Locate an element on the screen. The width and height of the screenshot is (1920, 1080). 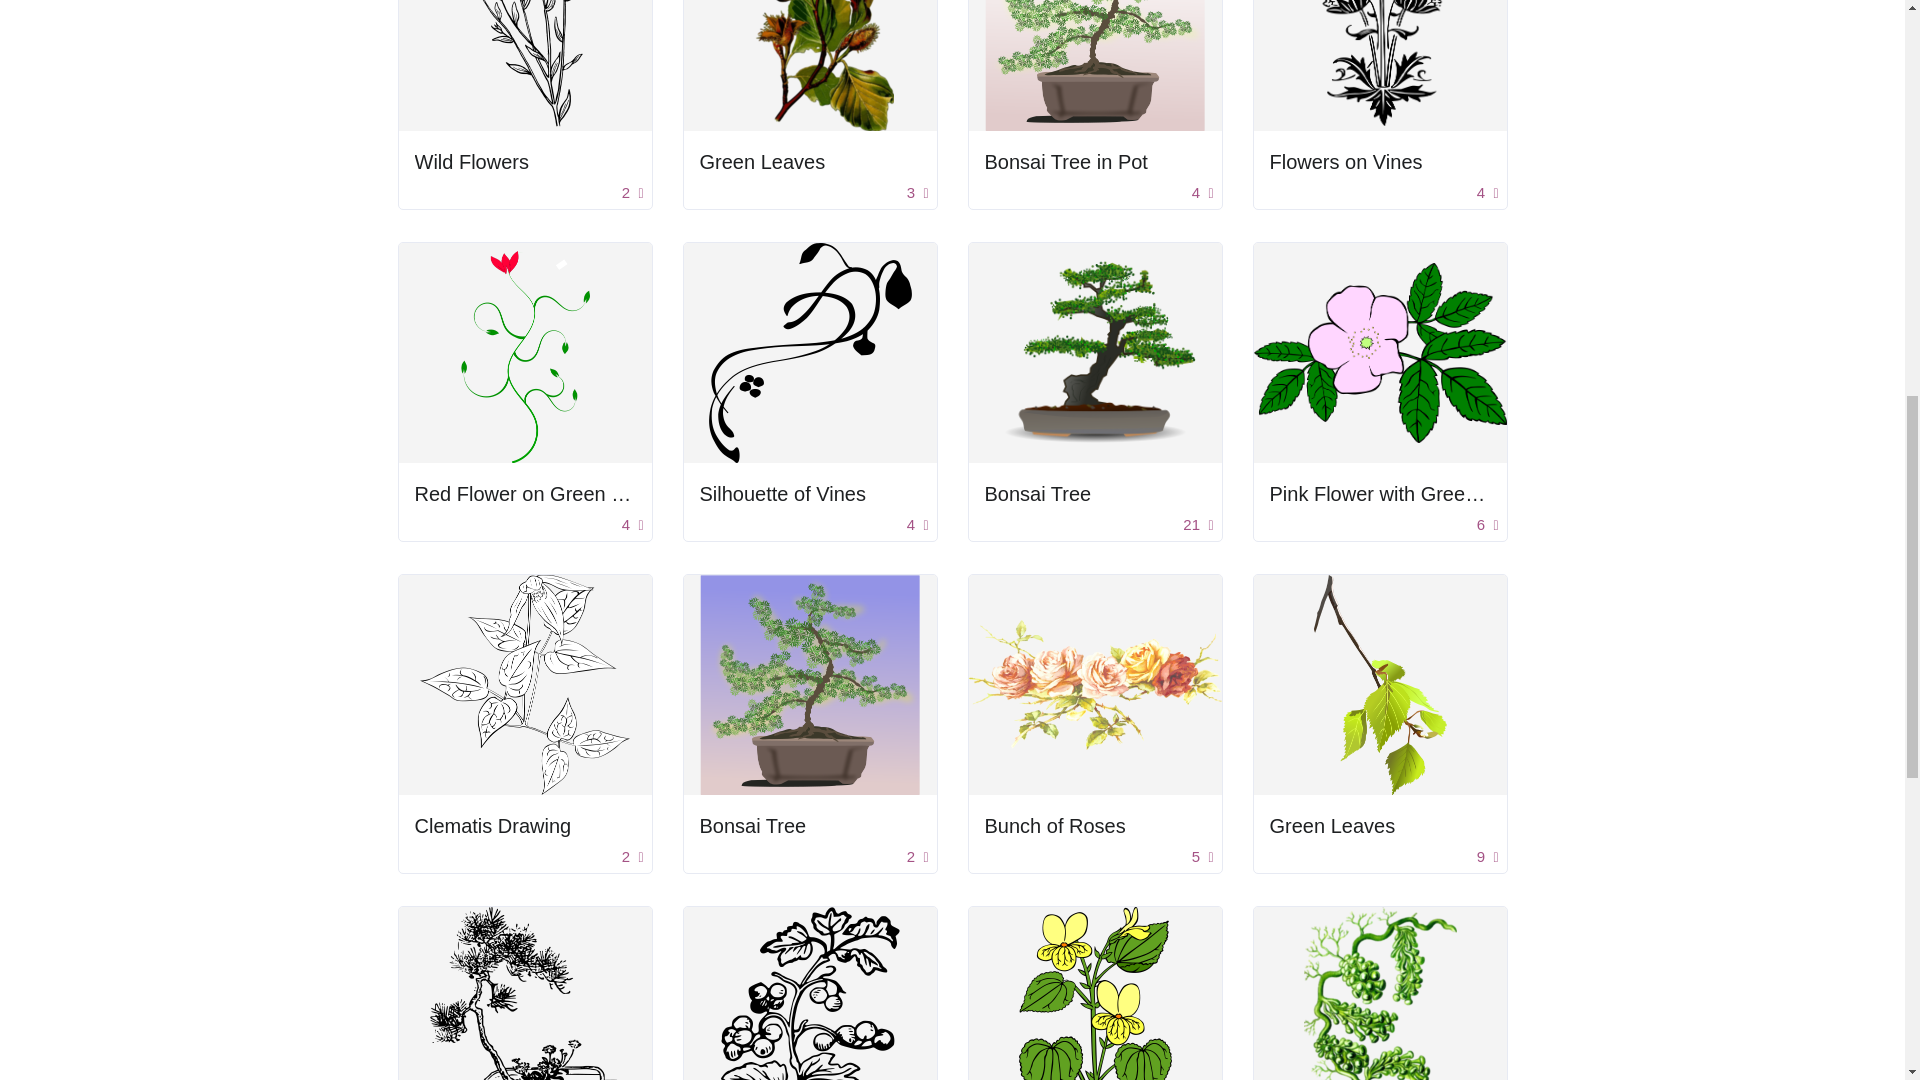
Green Leaves is located at coordinates (810, 162).